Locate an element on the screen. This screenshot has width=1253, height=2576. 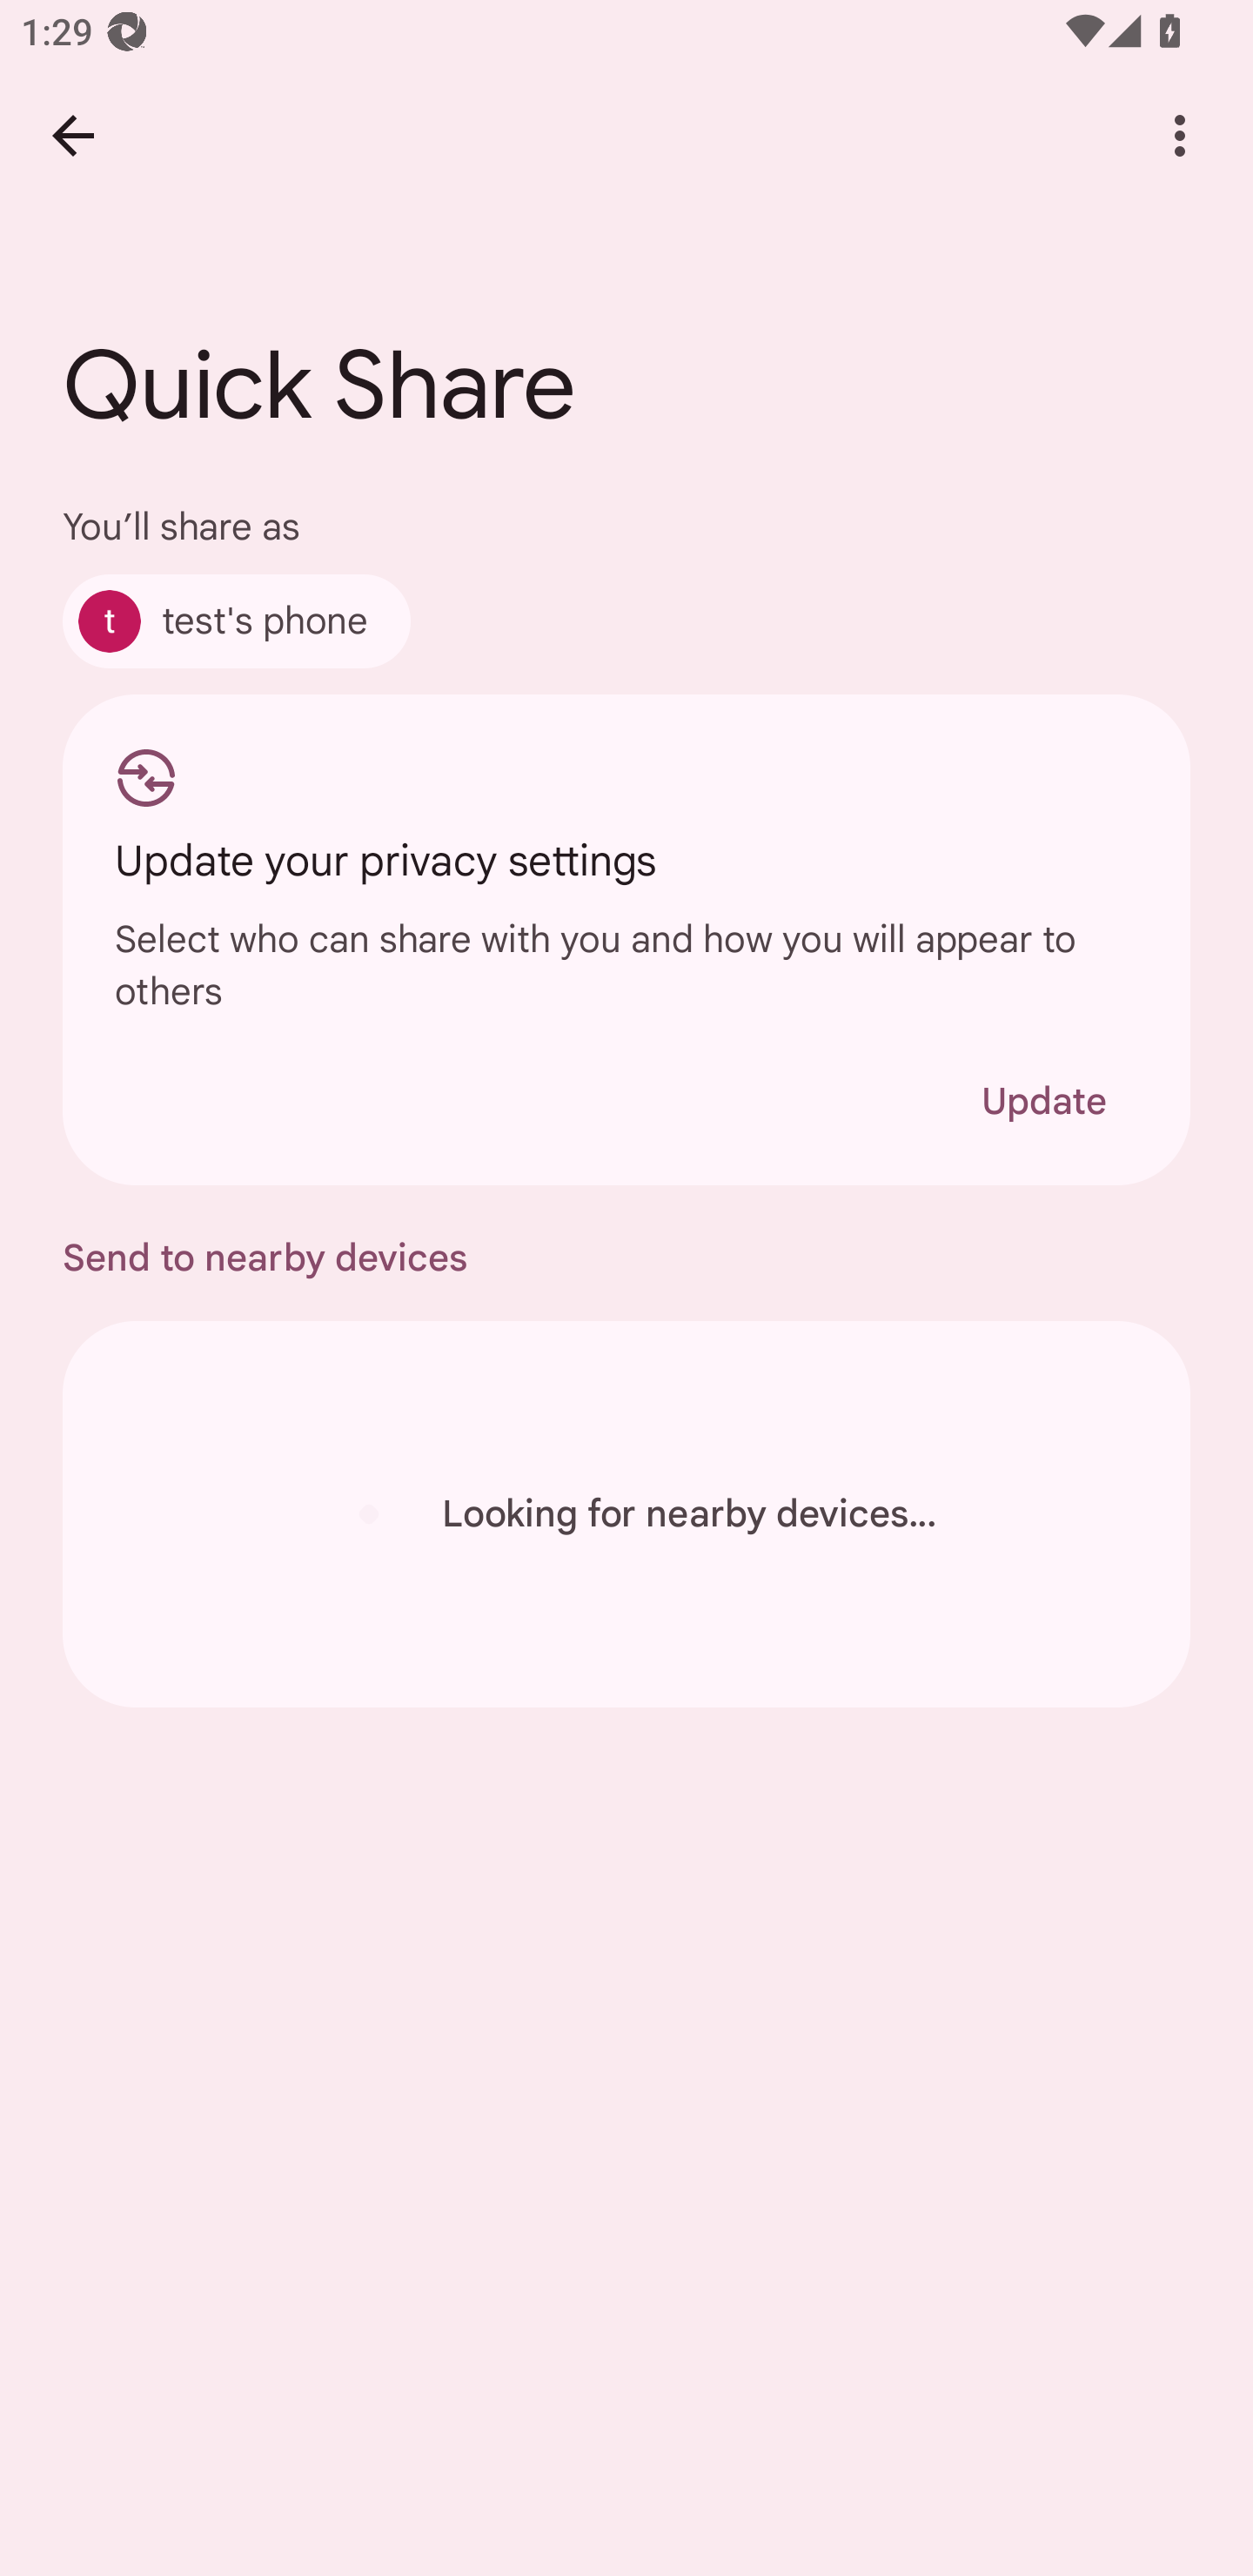
Update is located at coordinates (1043, 1100).